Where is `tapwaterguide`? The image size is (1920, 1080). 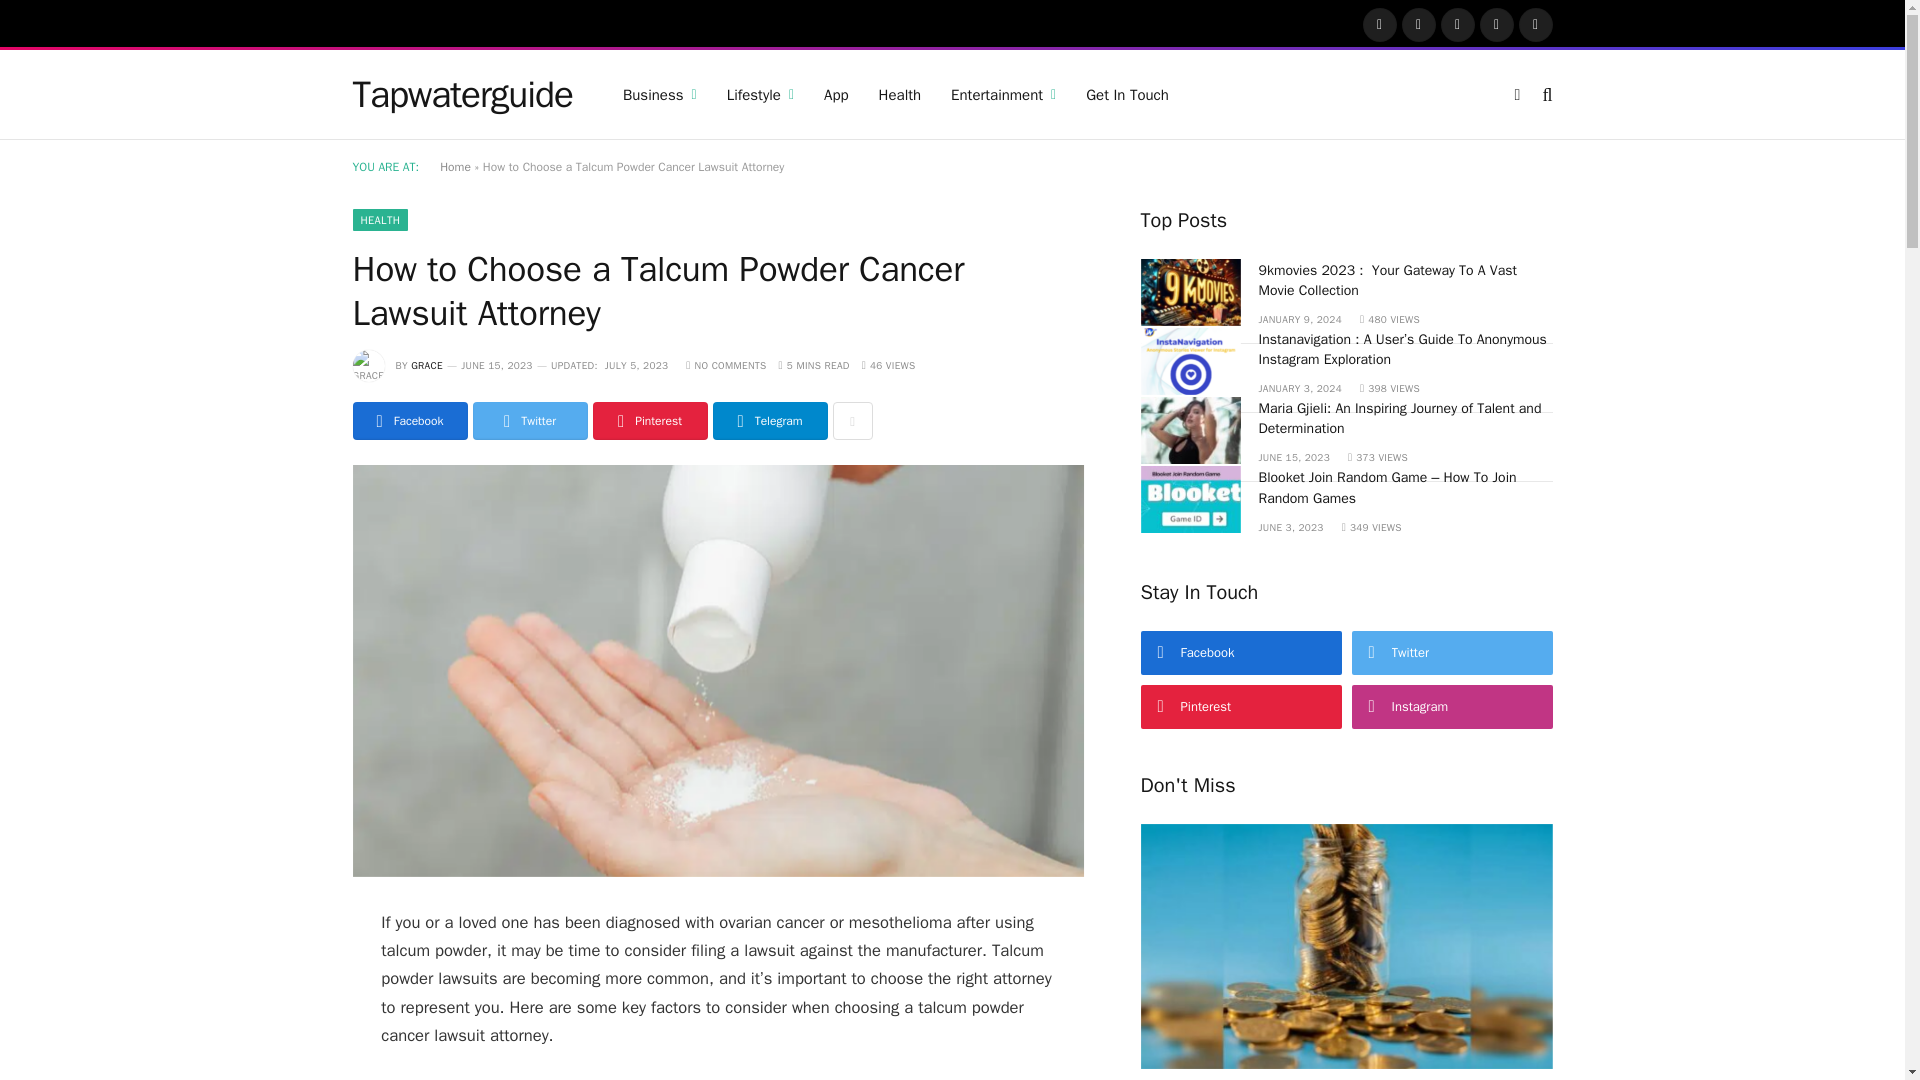 tapwaterguide is located at coordinates (462, 94).